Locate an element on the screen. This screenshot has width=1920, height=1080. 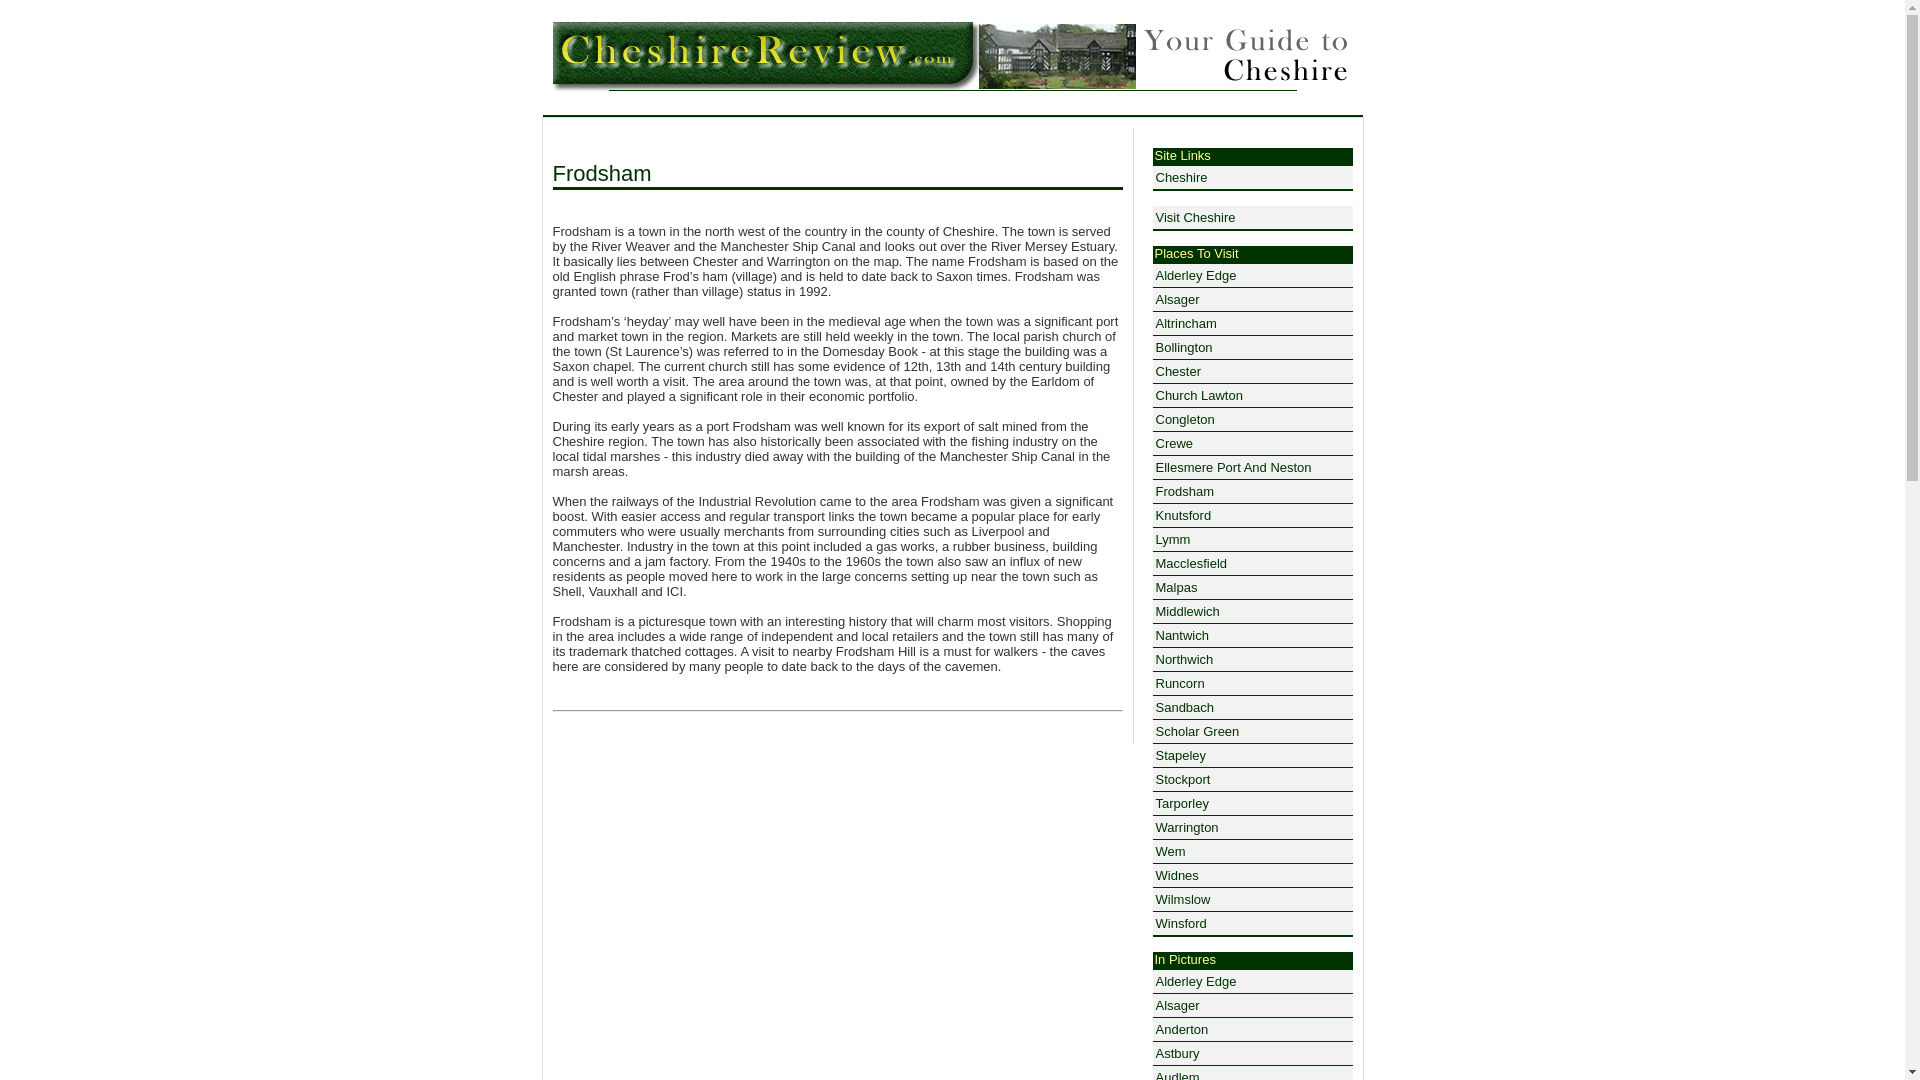
Wem is located at coordinates (1252, 852).